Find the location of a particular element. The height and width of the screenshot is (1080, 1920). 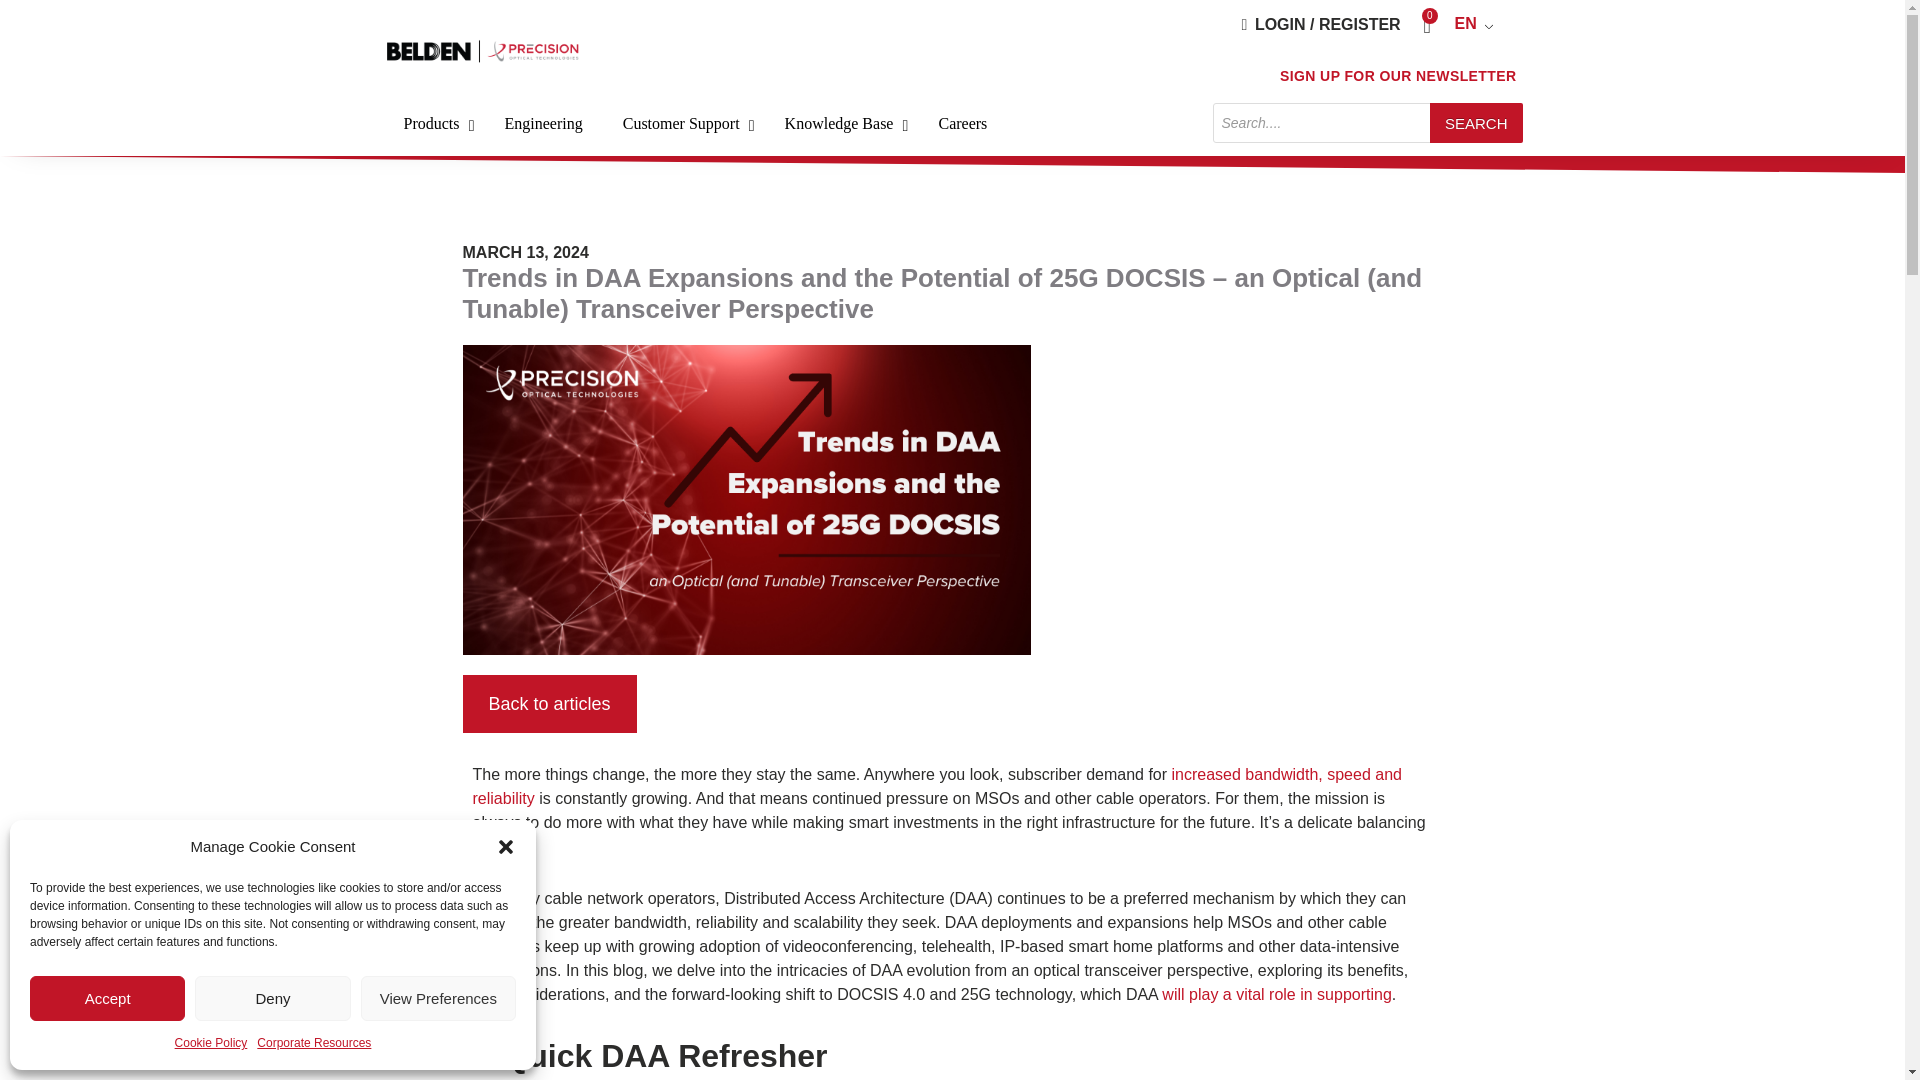

SIGN UP FOR OUR NEWSLETTER is located at coordinates (1398, 75).